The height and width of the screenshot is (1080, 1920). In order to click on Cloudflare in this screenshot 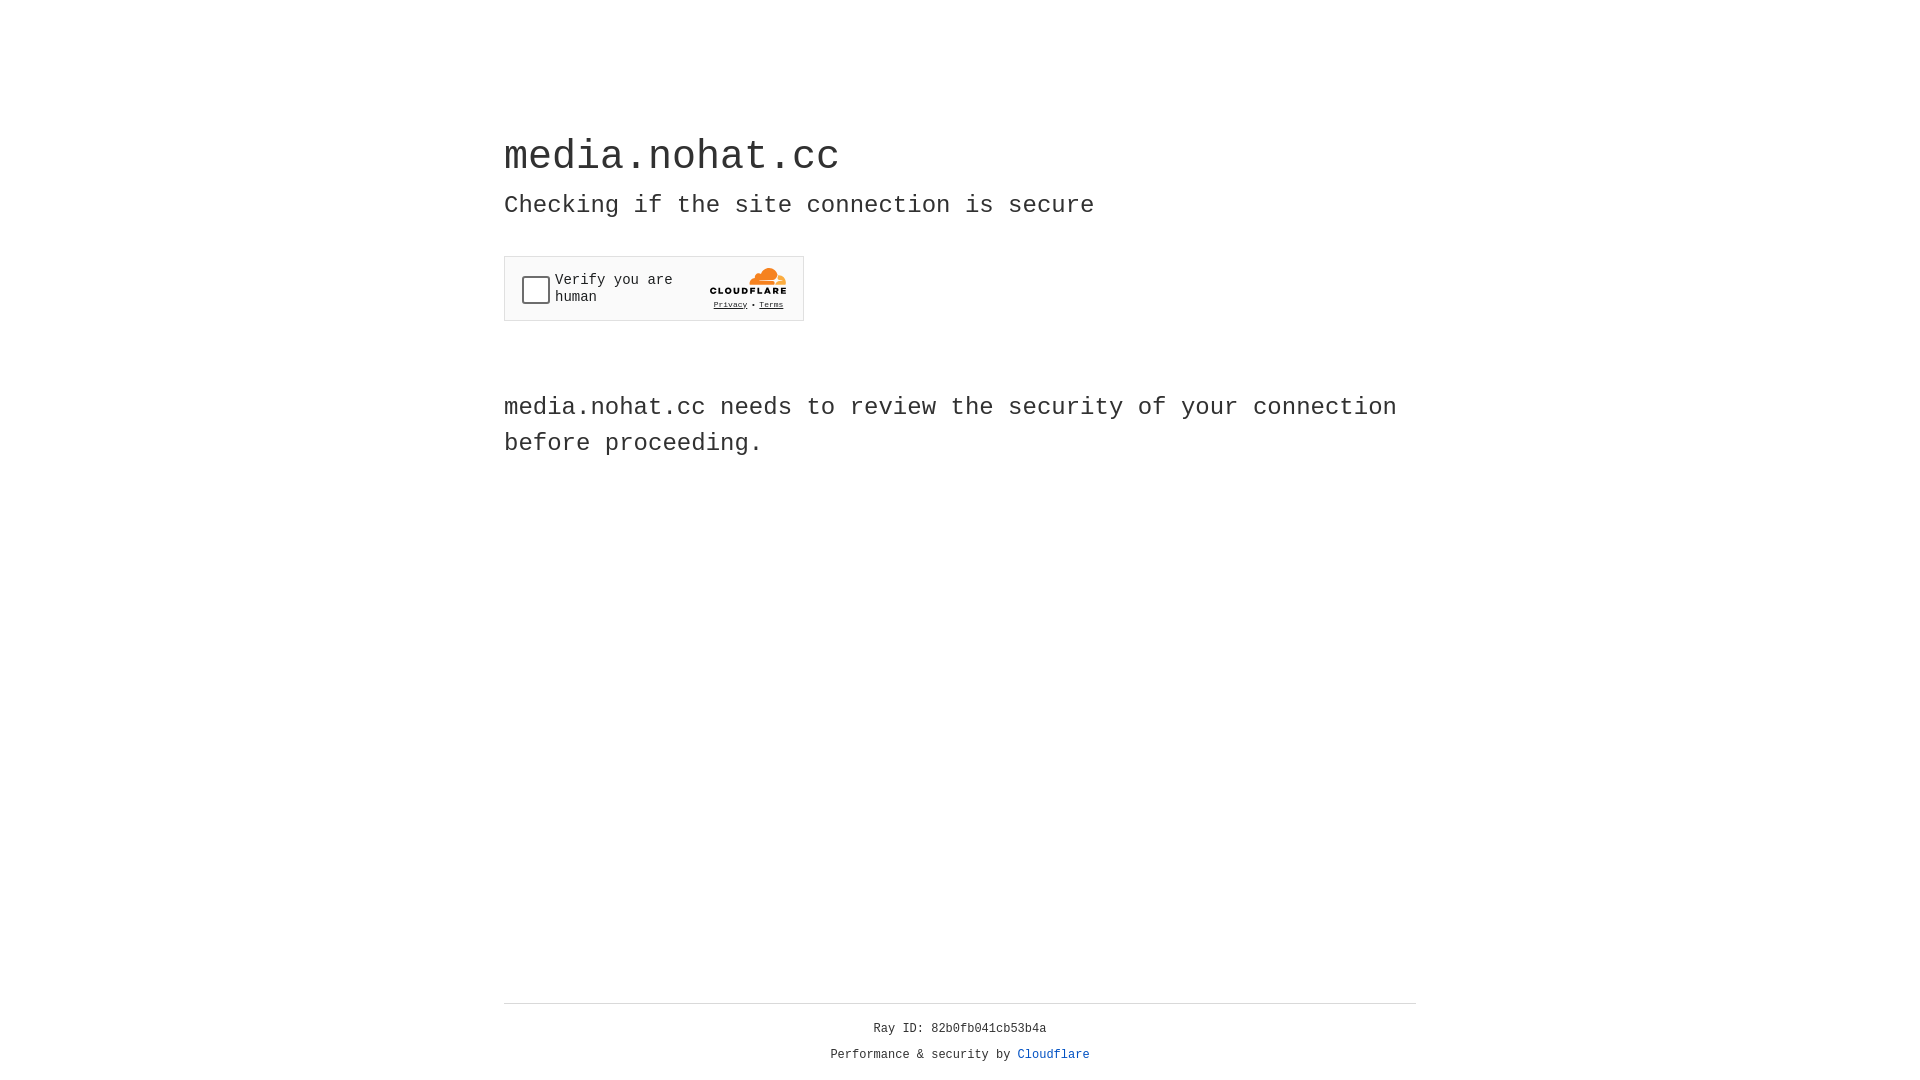, I will do `click(1054, 1055)`.